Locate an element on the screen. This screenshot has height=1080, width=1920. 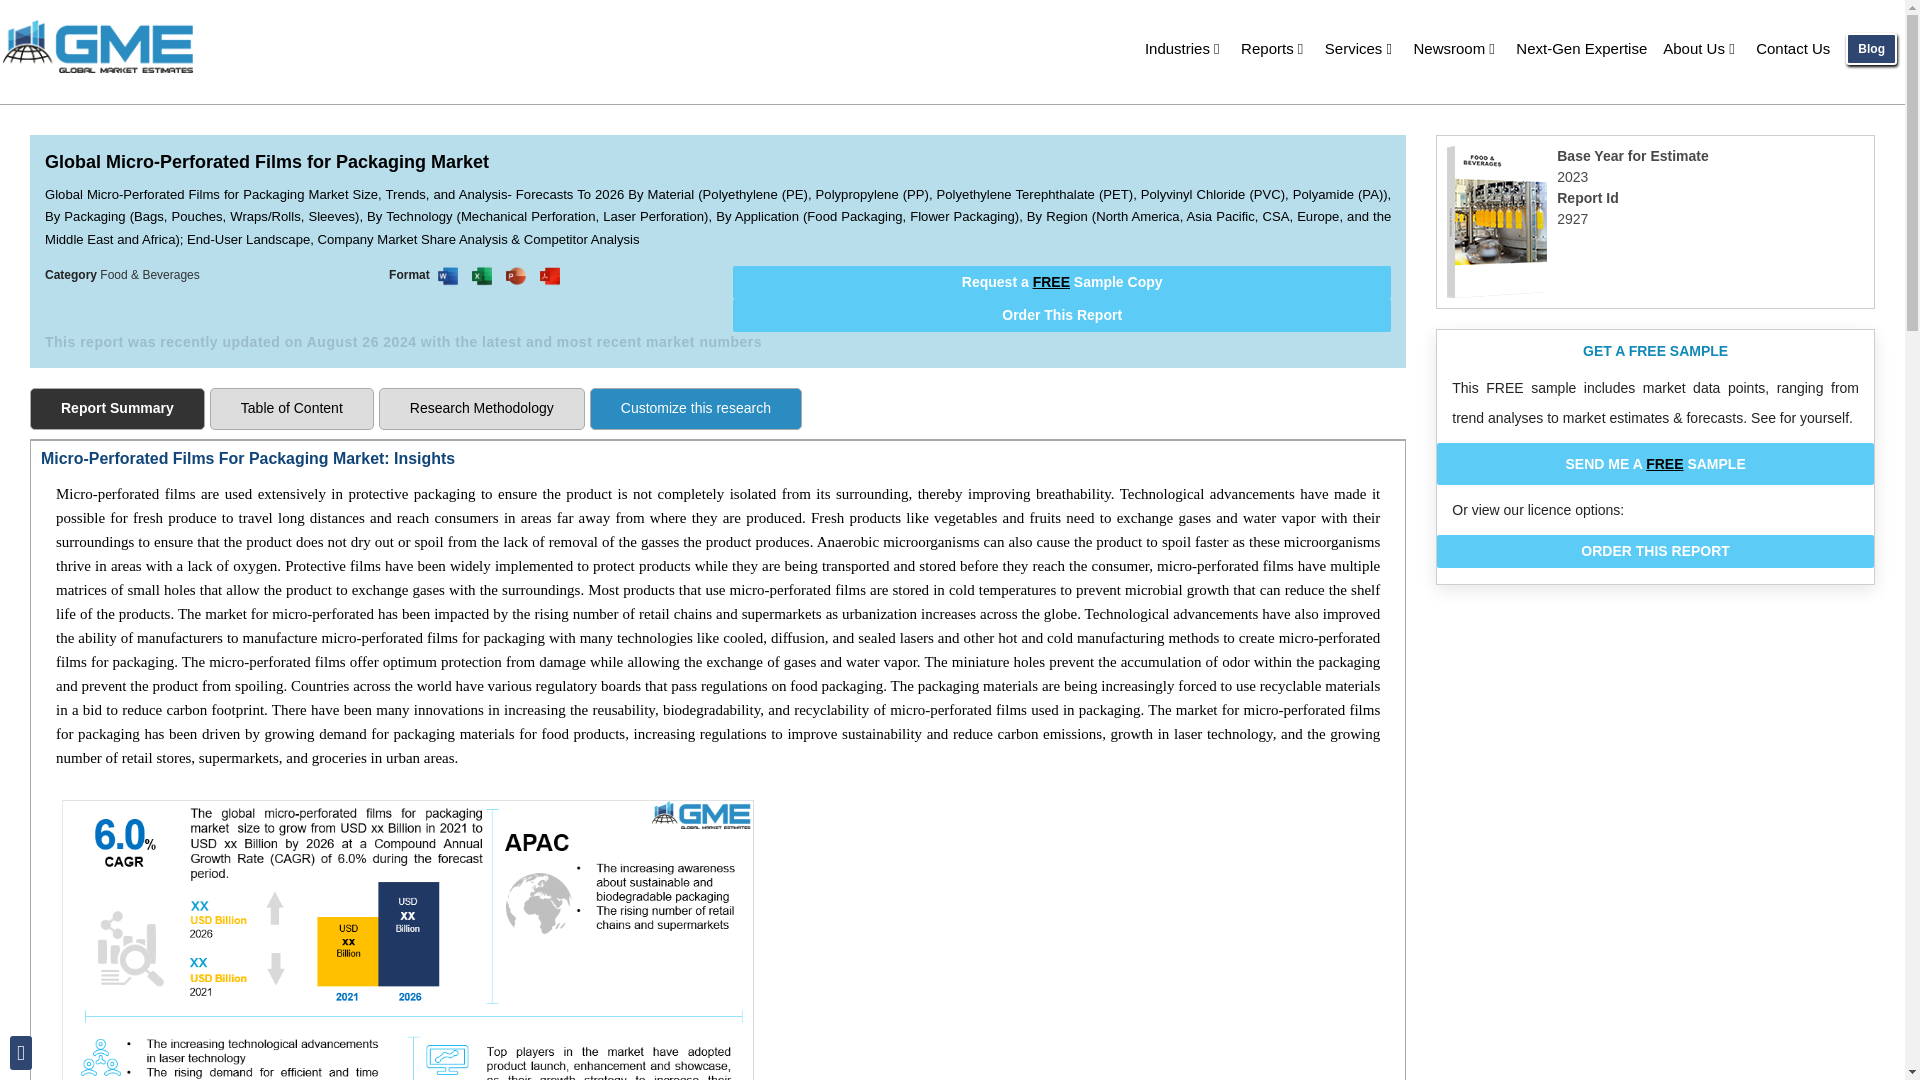
This report is available in EXCEL SHEET format is located at coordinates (482, 276).